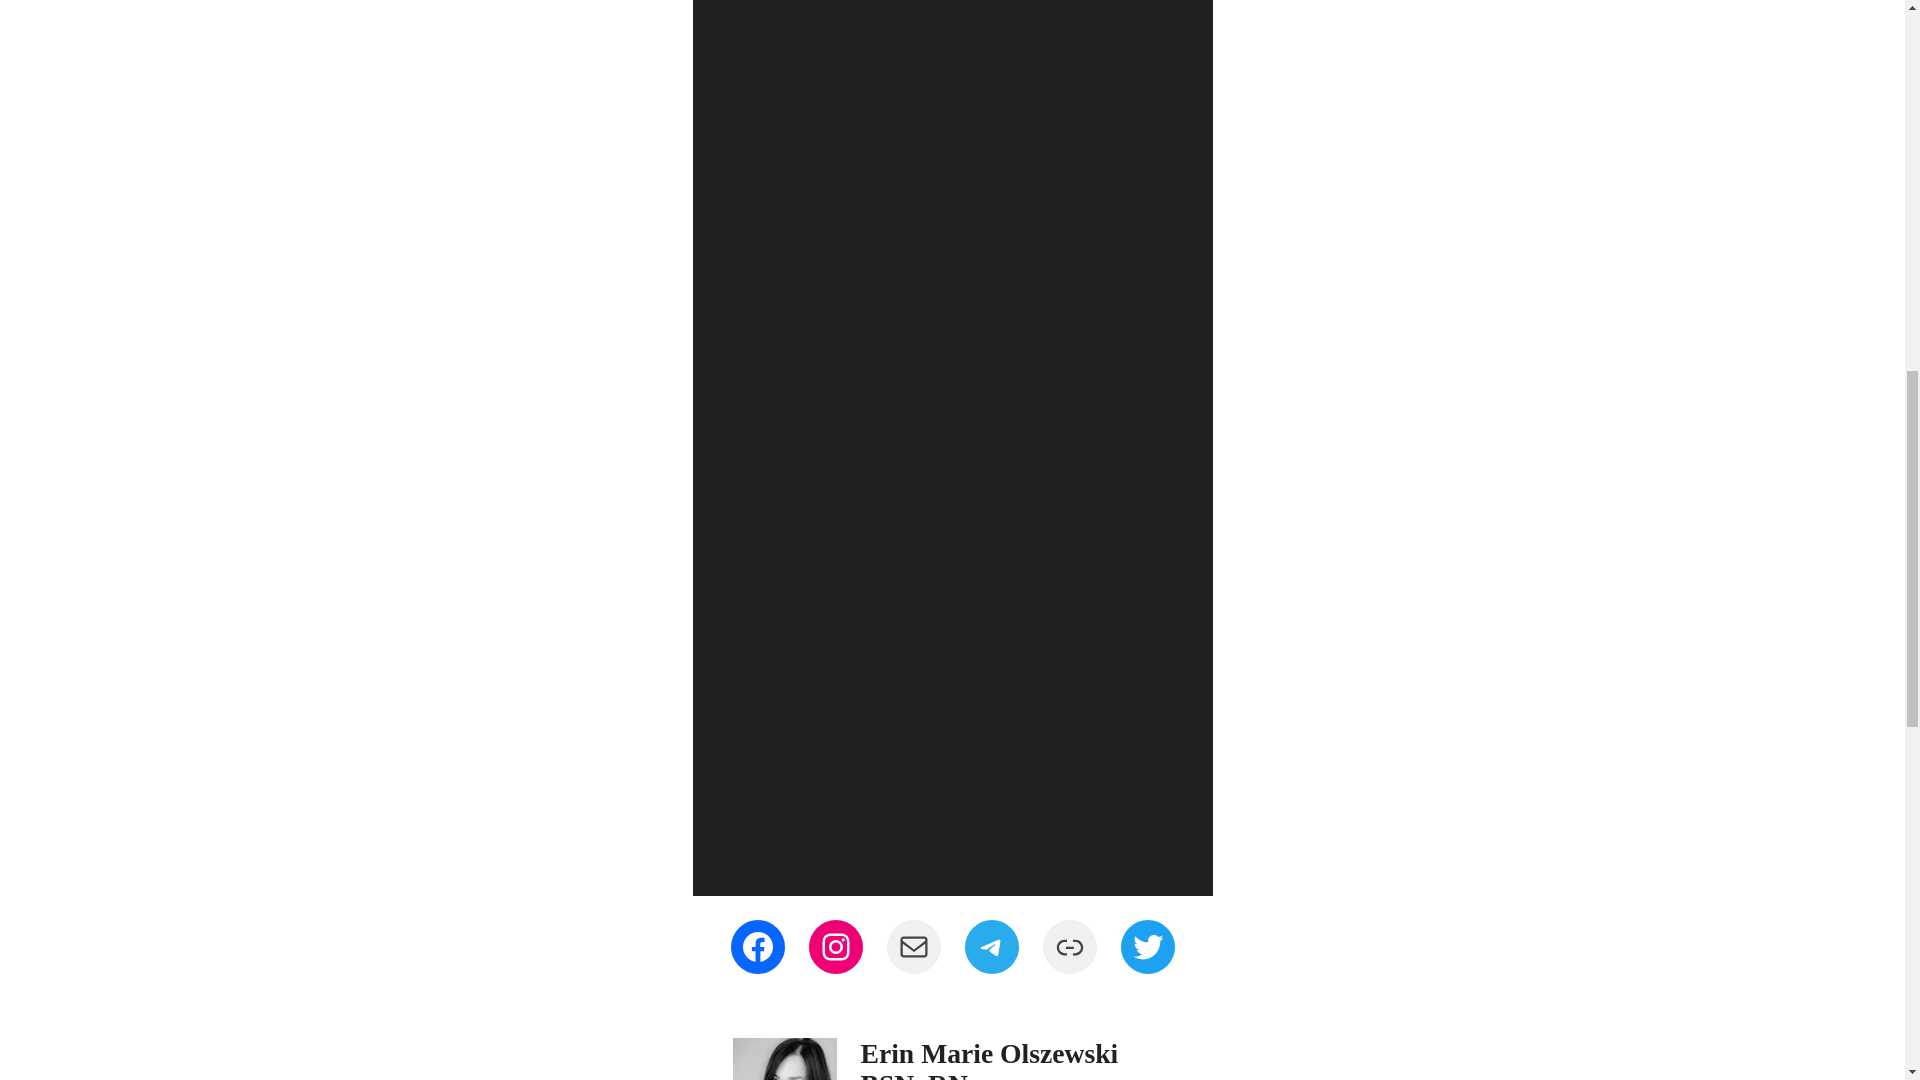 The height and width of the screenshot is (1080, 1920). What do you see at coordinates (1069, 947) in the screenshot?
I see `Link` at bounding box center [1069, 947].